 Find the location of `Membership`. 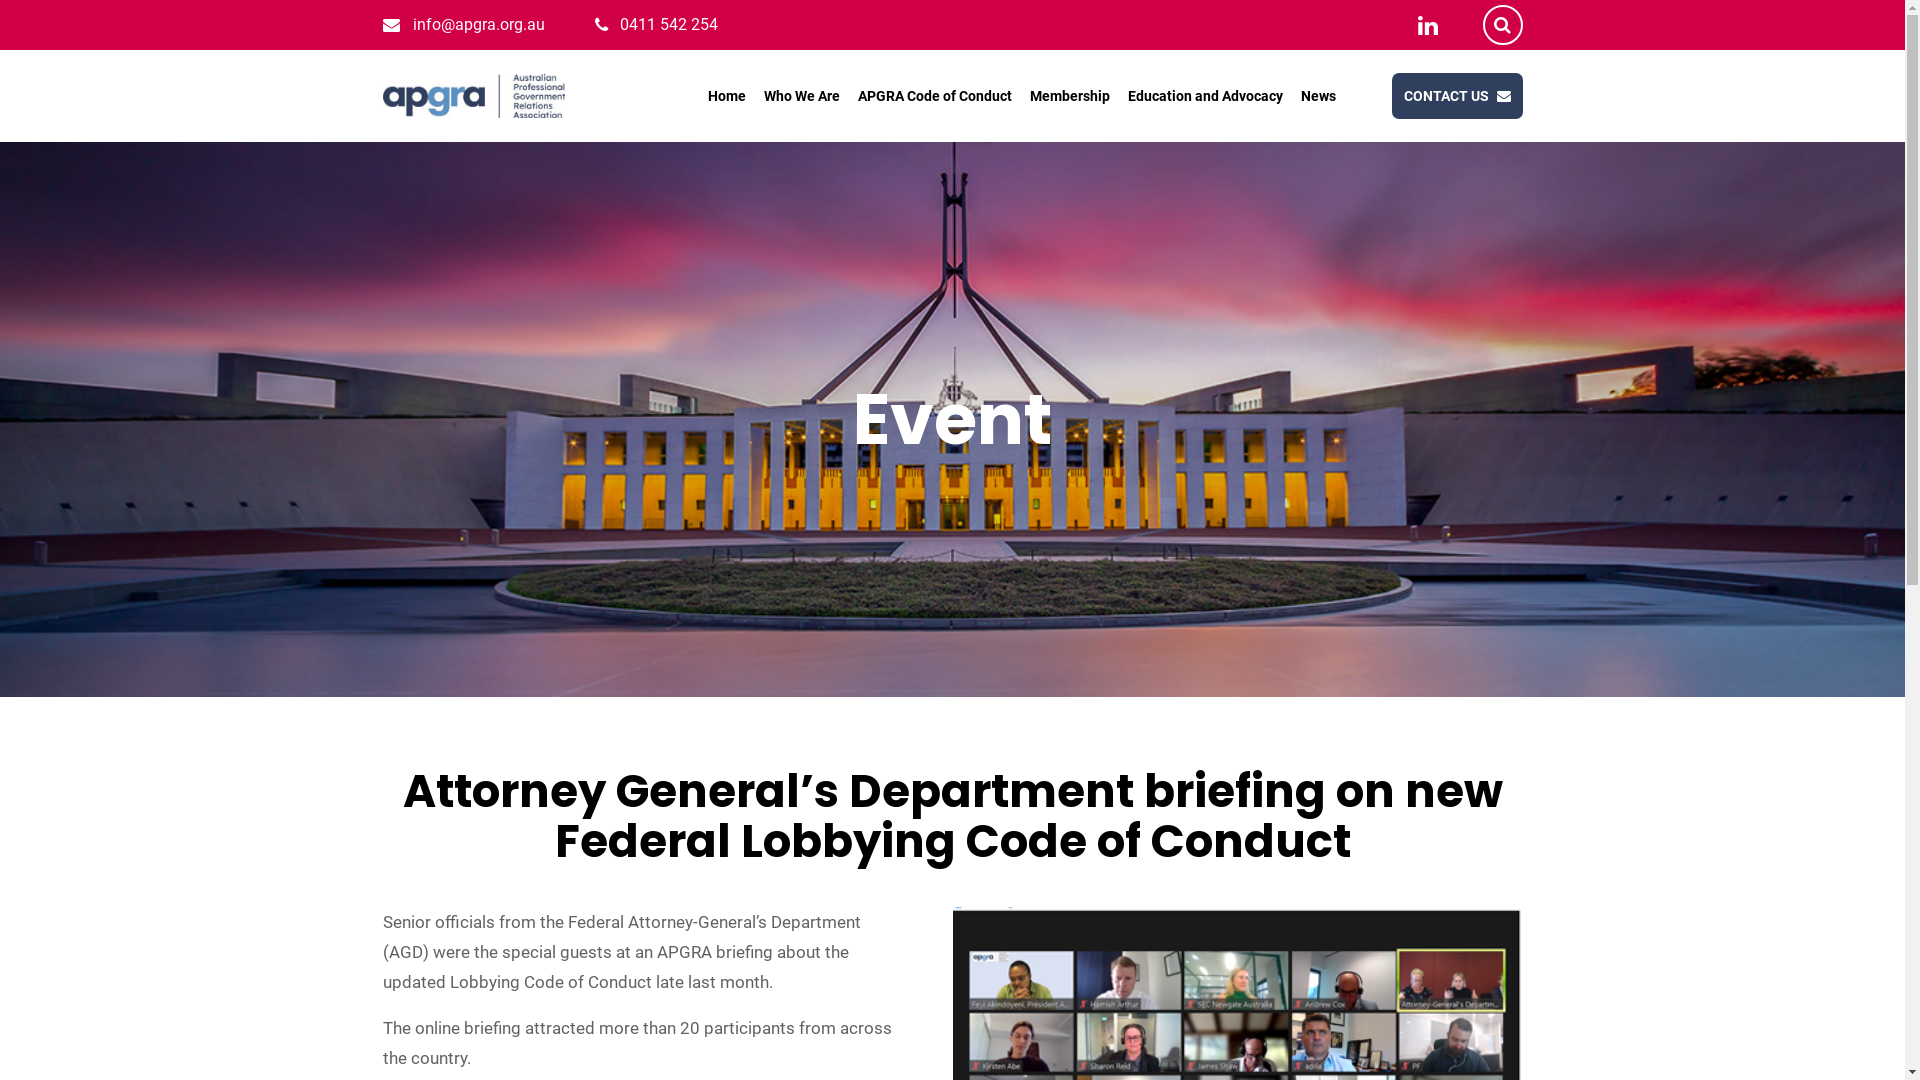

Membership is located at coordinates (1070, 96).